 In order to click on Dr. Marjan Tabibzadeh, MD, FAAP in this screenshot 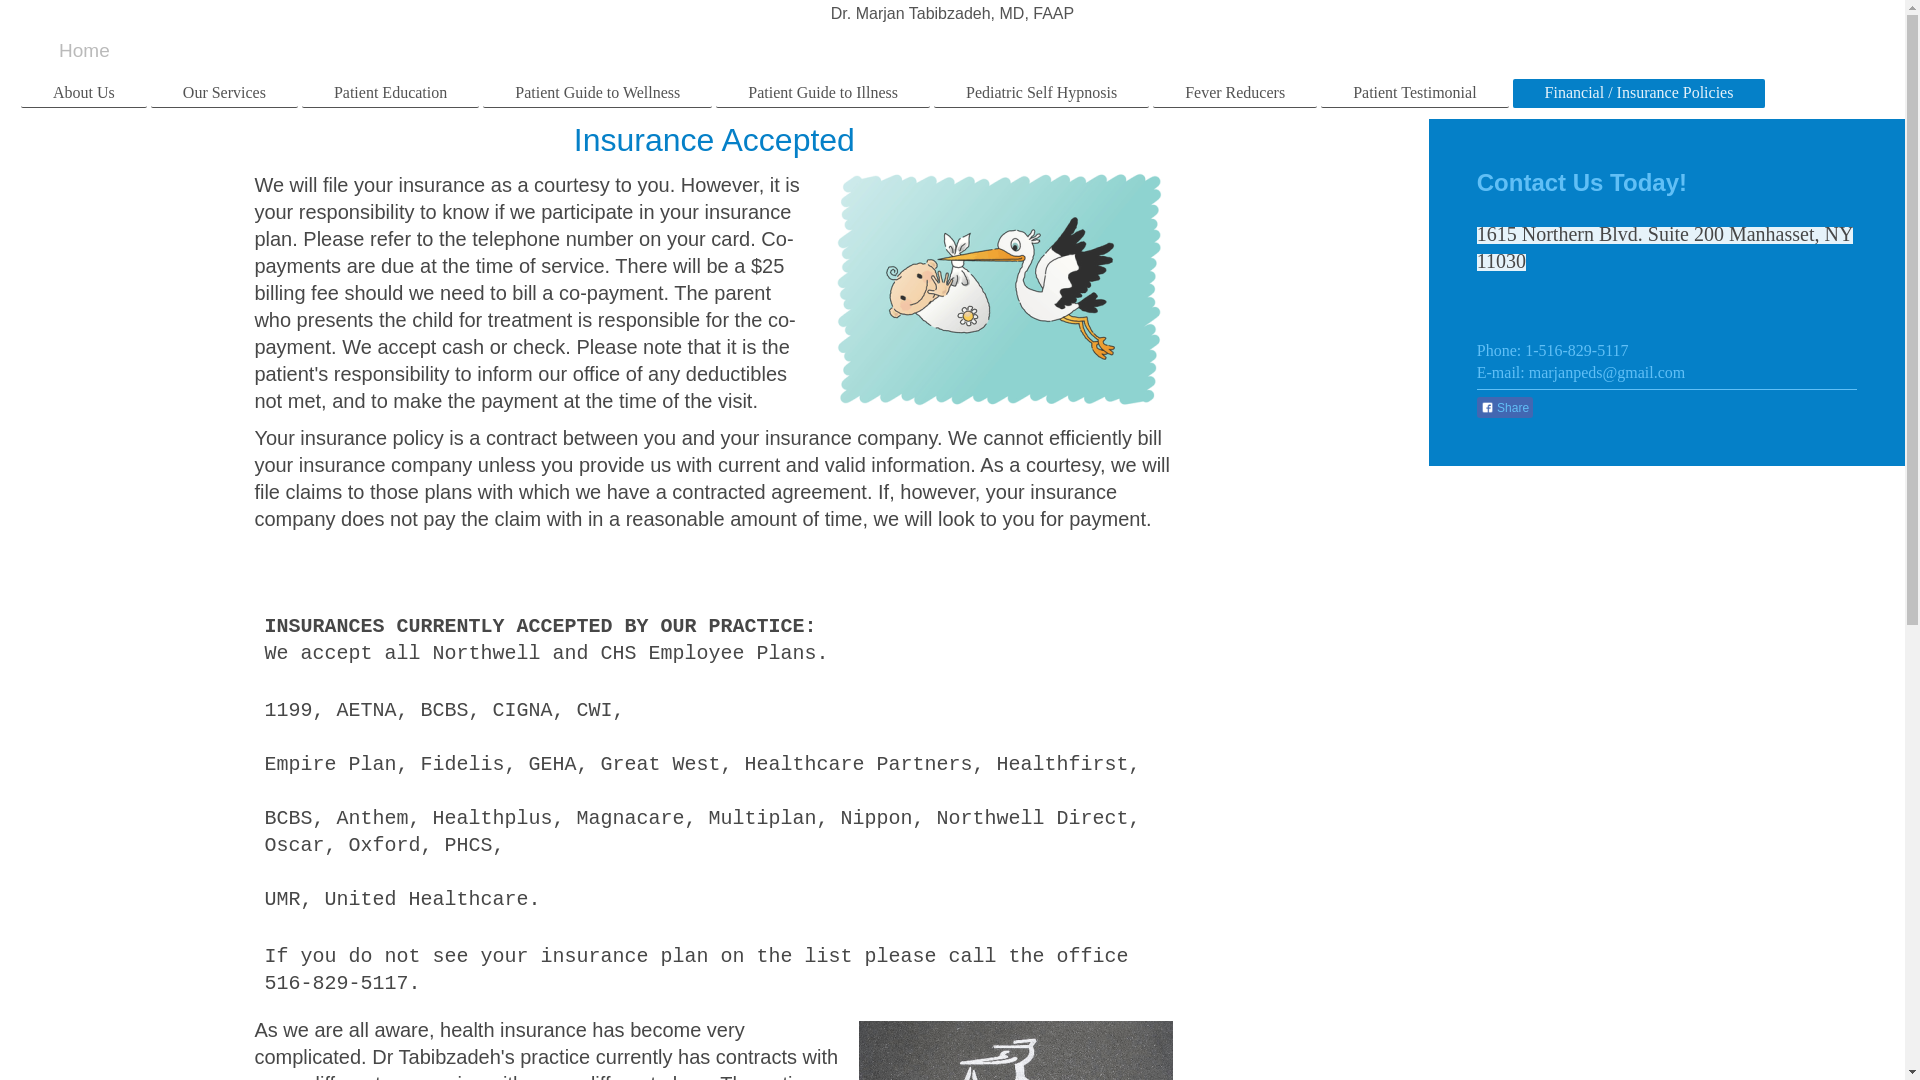, I will do `click(952, 13)`.